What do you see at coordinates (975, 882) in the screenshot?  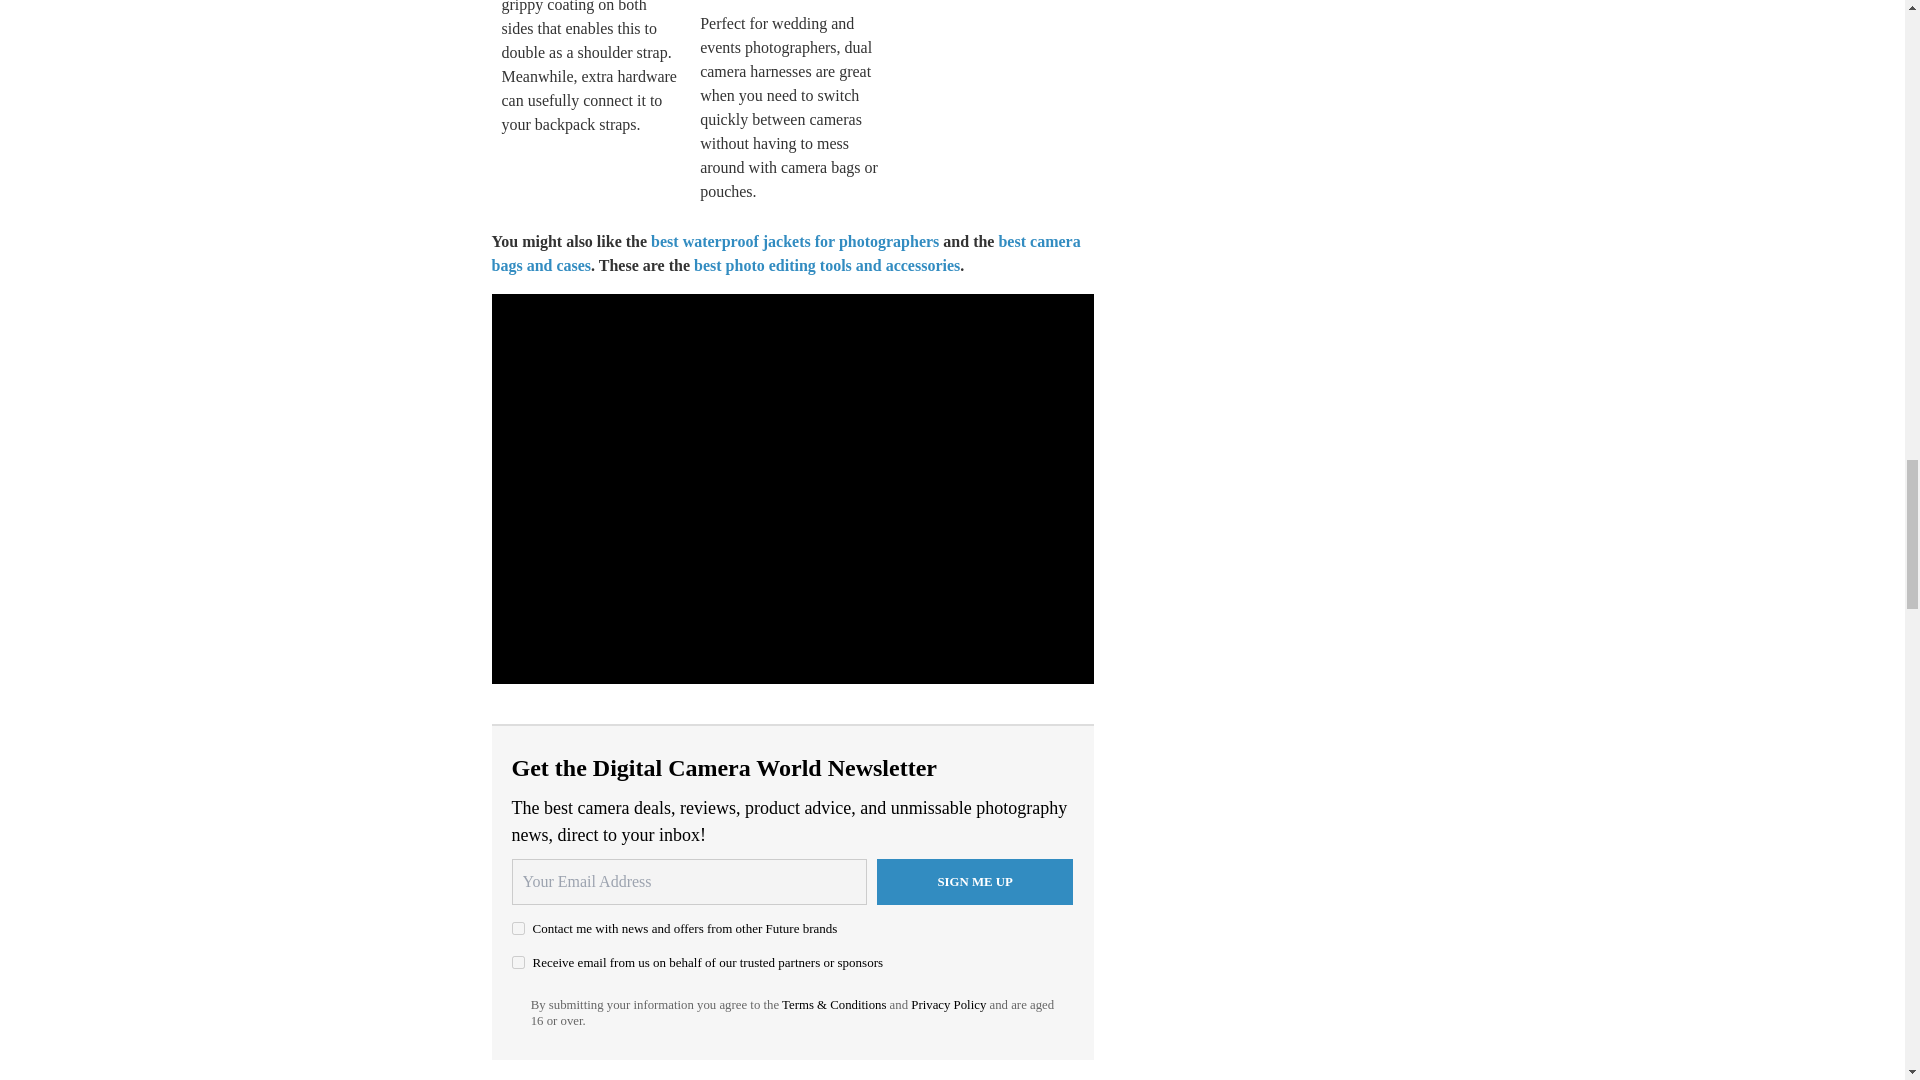 I see `Sign me up` at bounding box center [975, 882].